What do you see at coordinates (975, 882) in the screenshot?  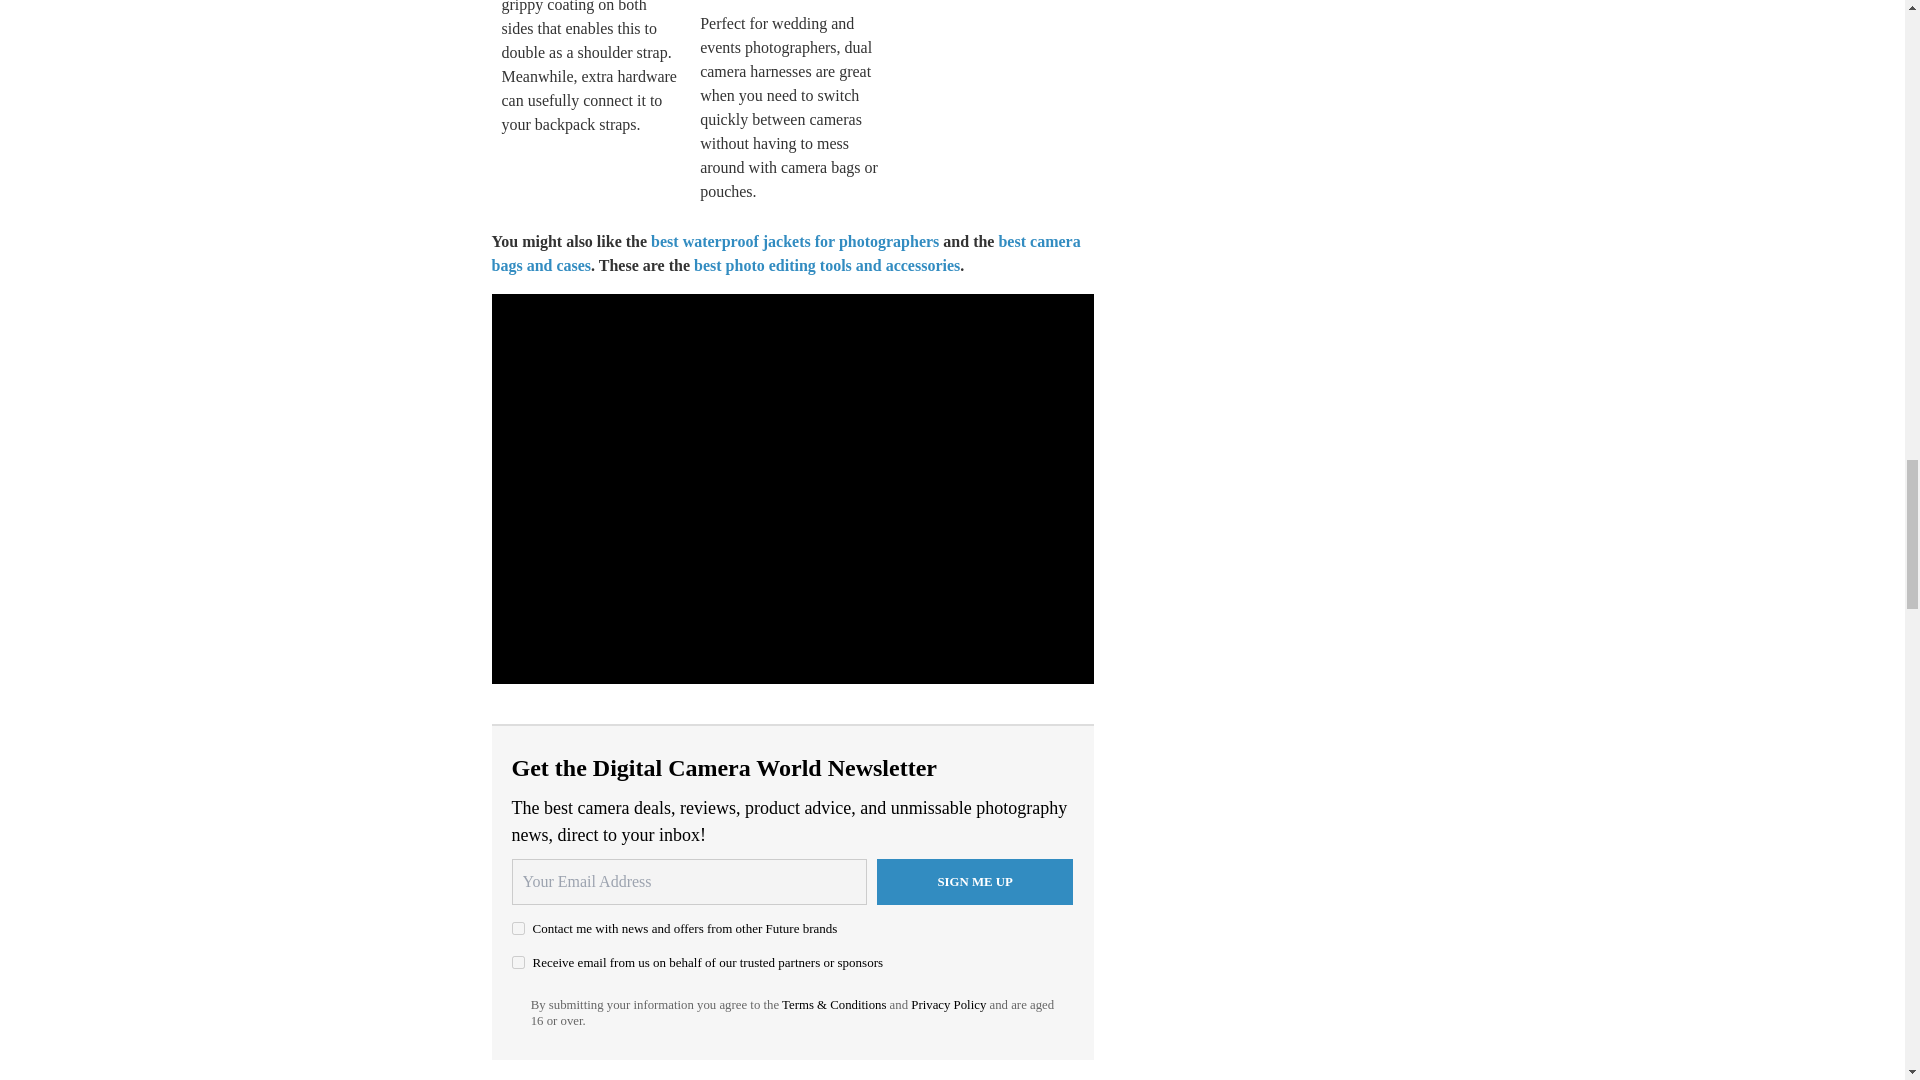 I see `Sign me up` at bounding box center [975, 882].